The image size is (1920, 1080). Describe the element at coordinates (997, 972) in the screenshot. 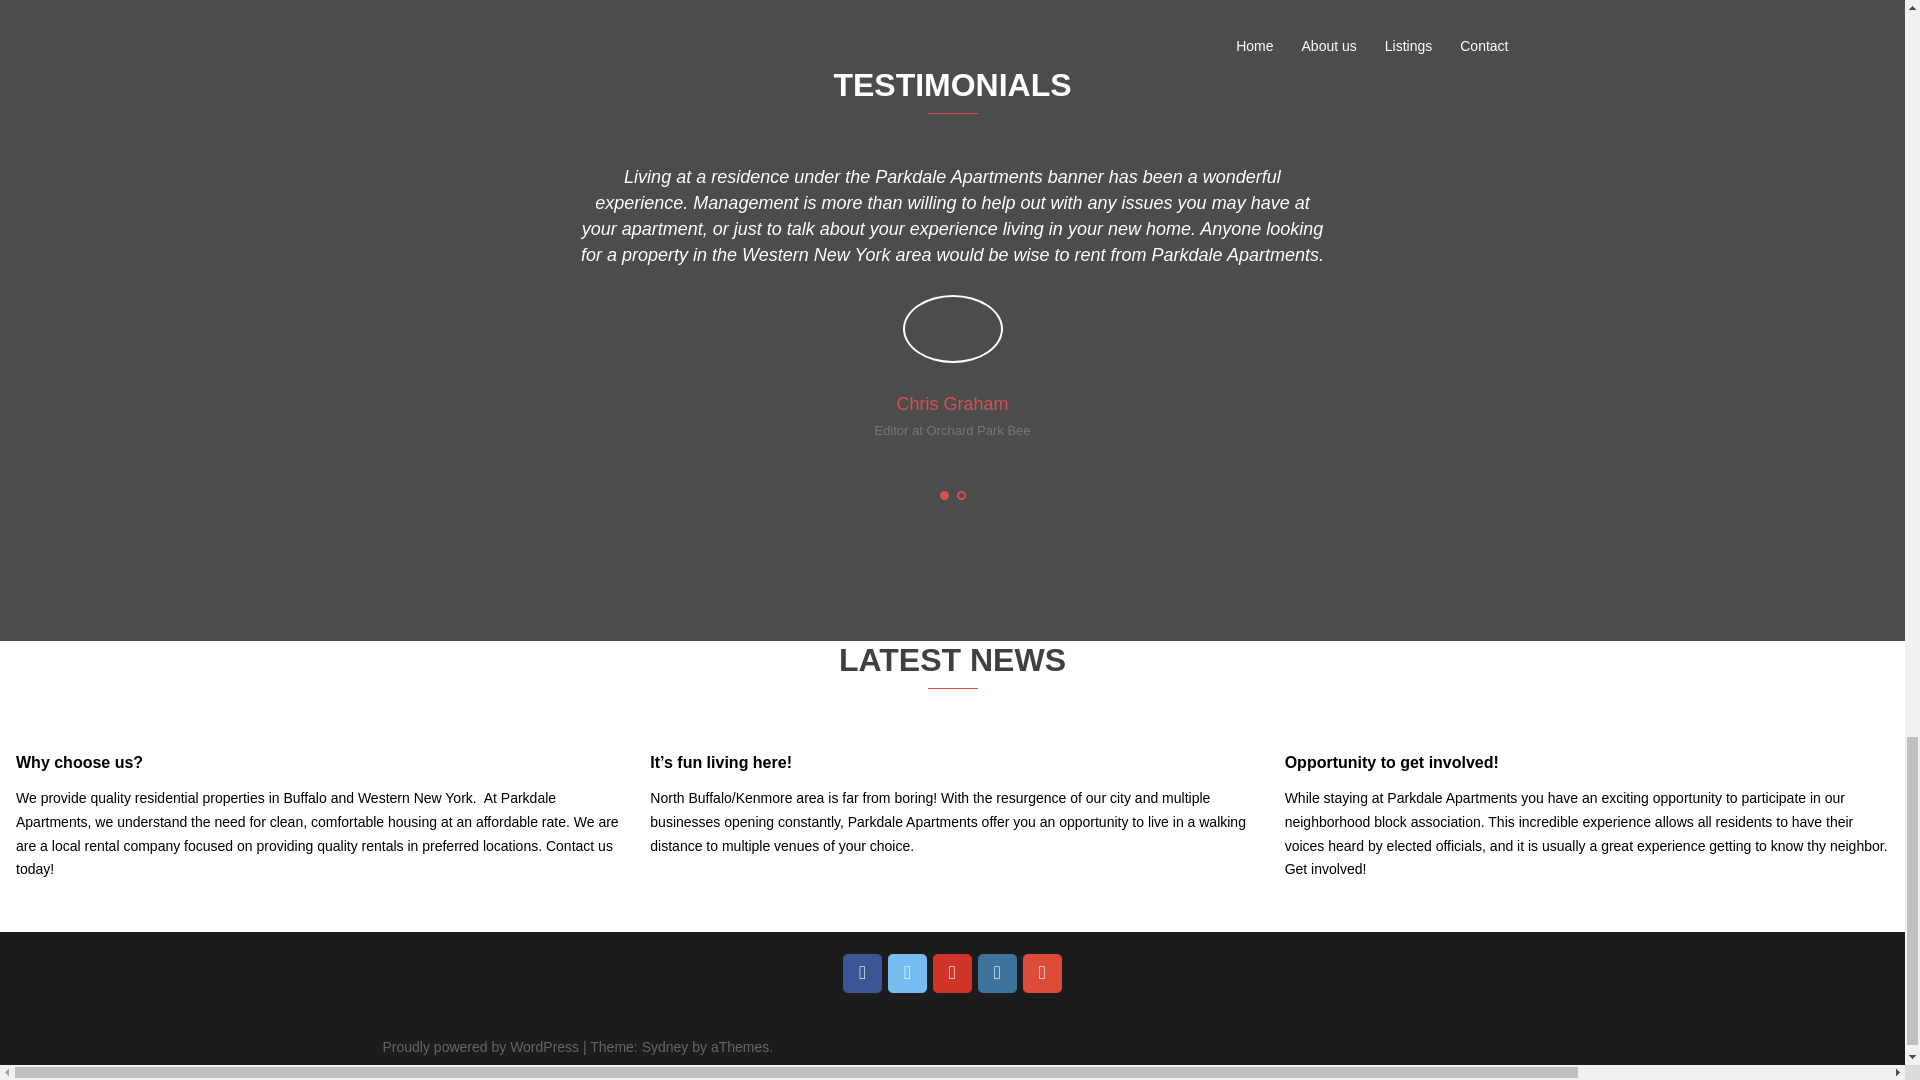

I see `Parkdale Apartments, LLC on Instagram` at that location.